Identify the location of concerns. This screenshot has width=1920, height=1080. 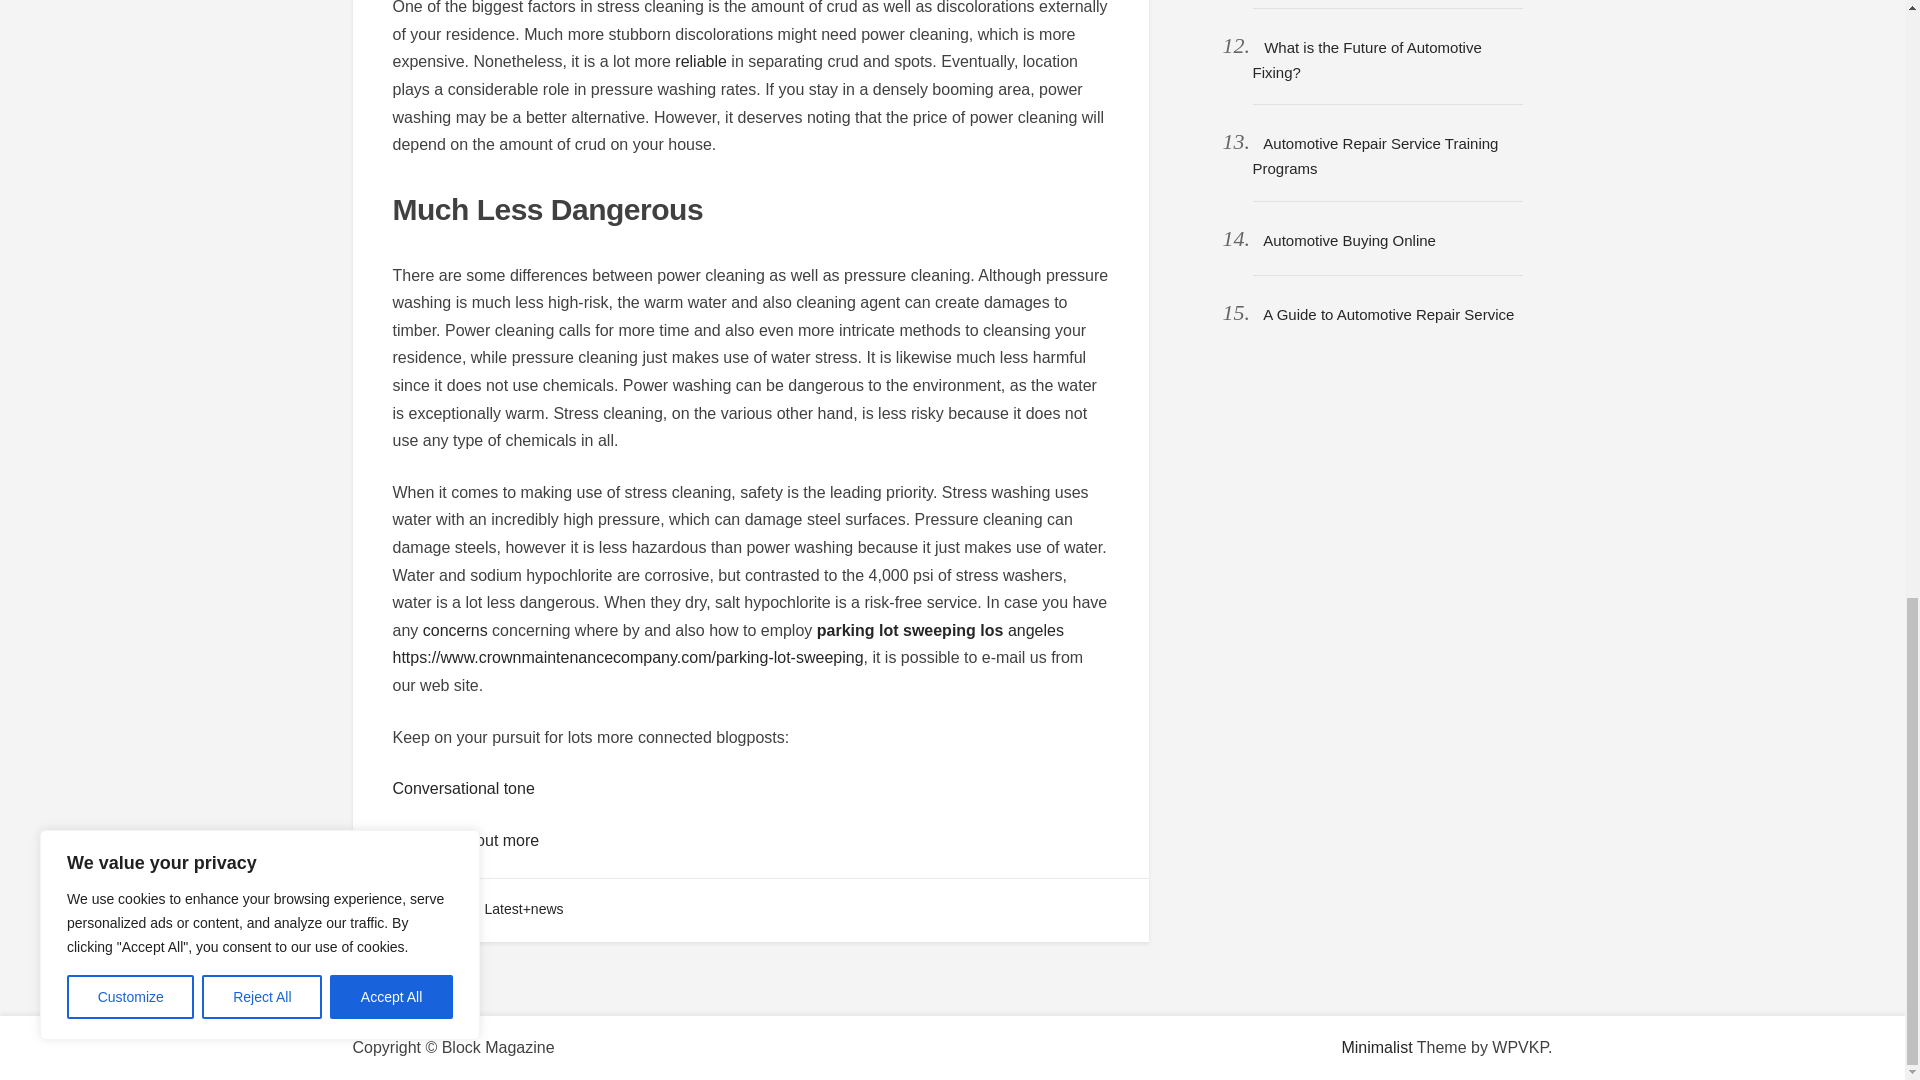
(454, 630).